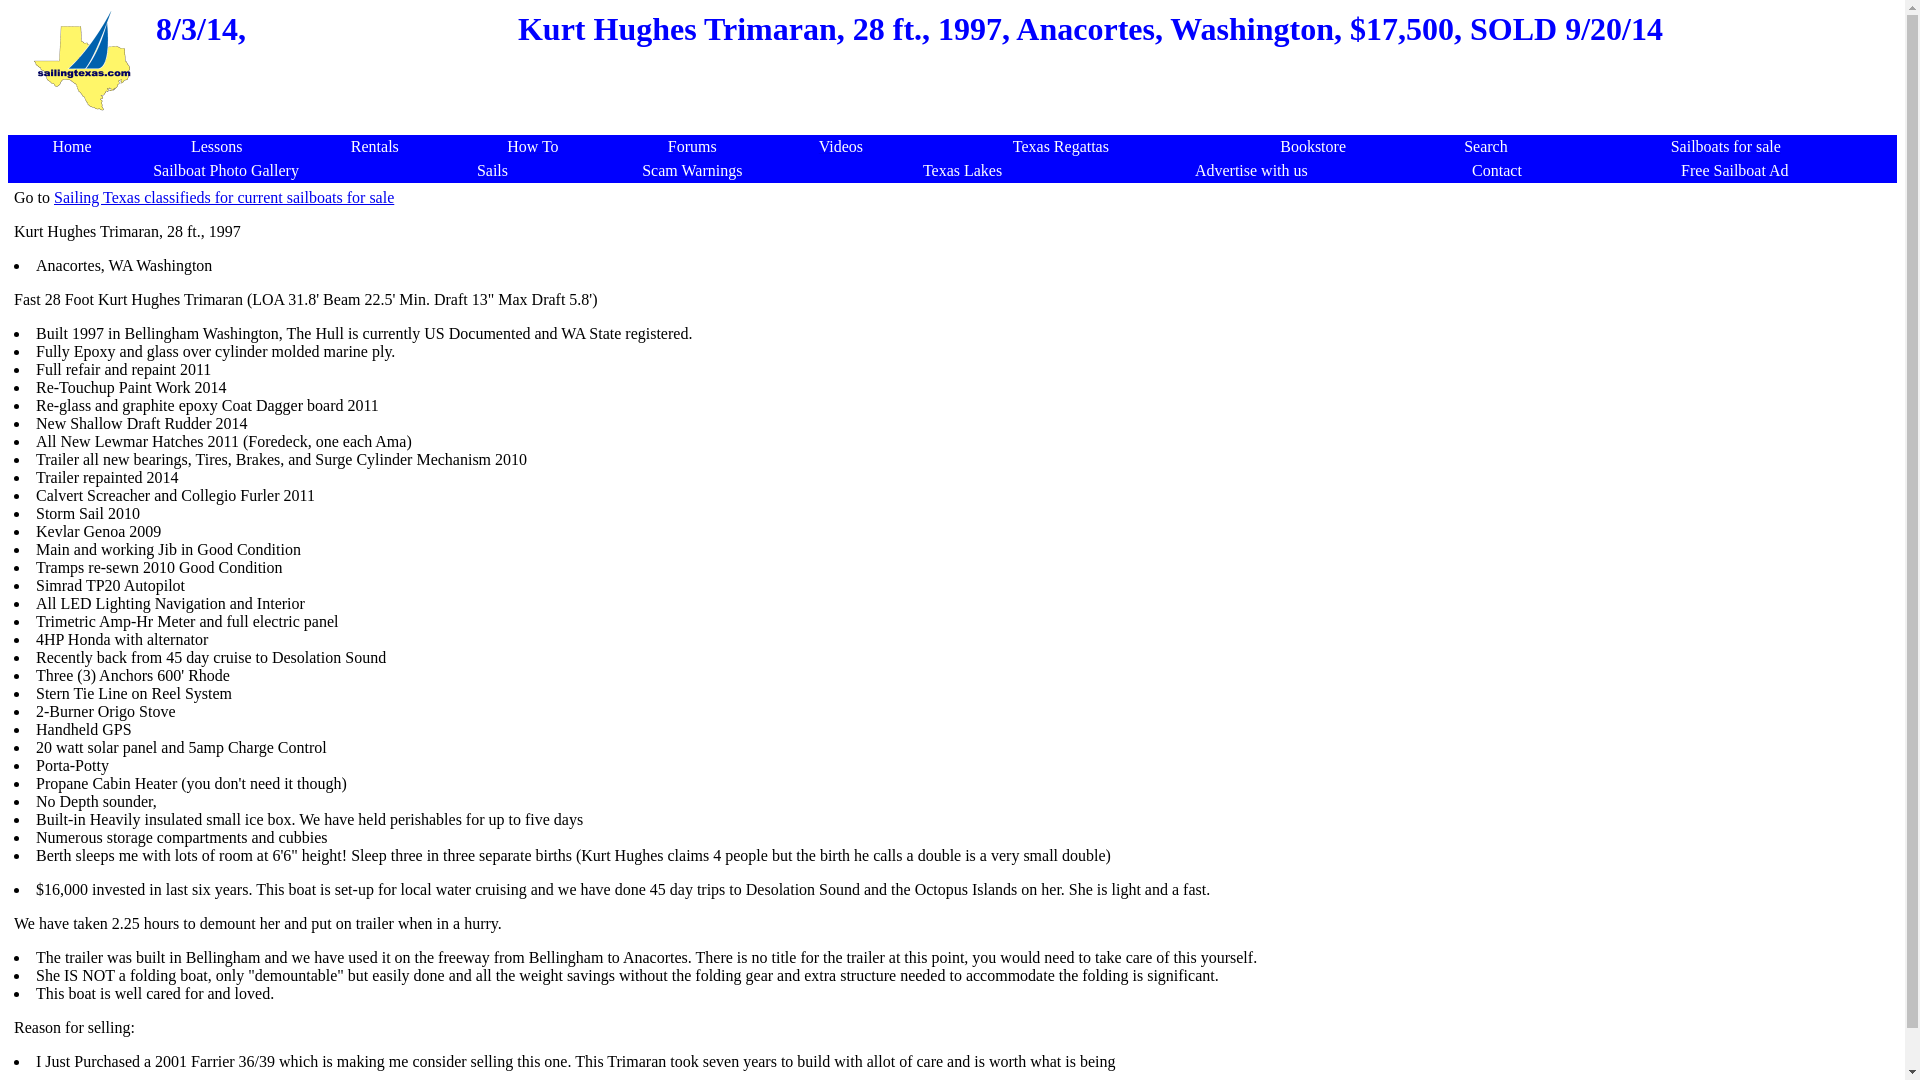  What do you see at coordinates (691, 170) in the screenshot?
I see `Scam Warnings` at bounding box center [691, 170].